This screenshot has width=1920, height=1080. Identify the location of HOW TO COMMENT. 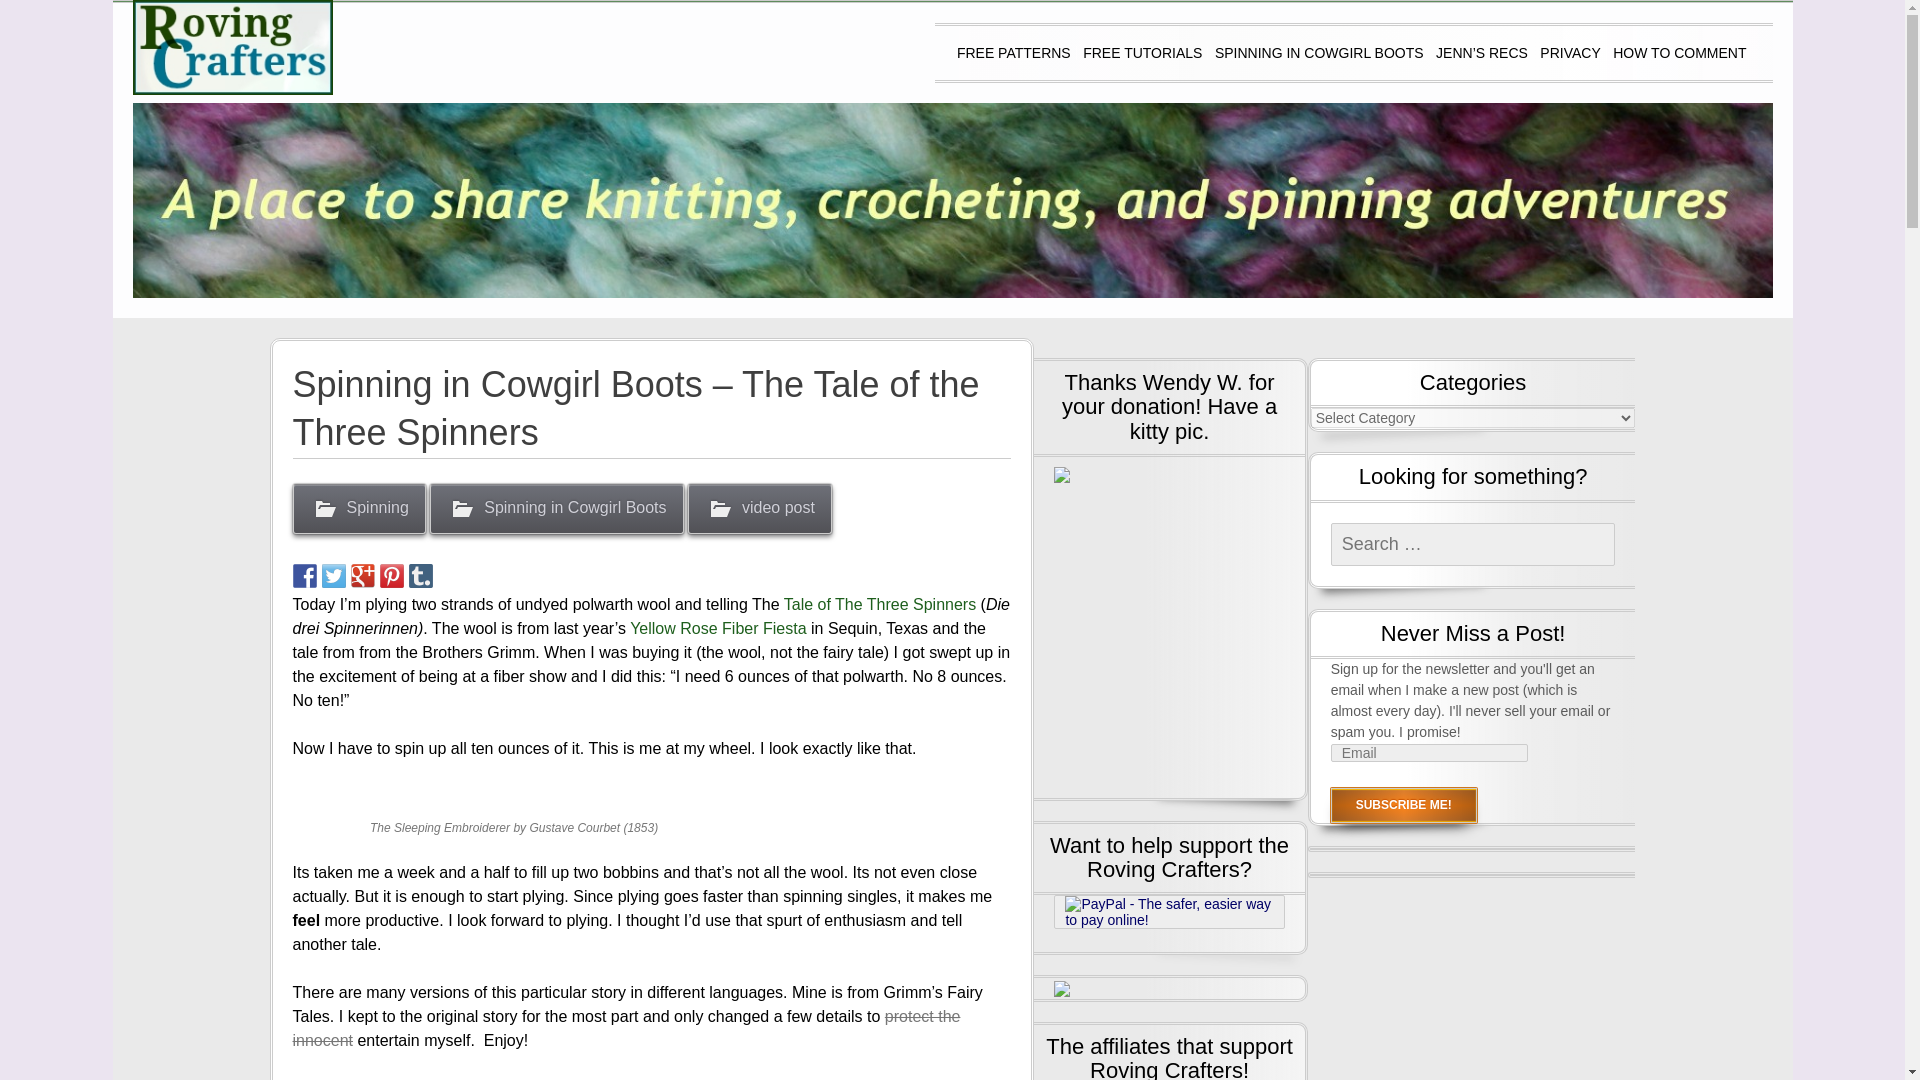
(1678, 52).